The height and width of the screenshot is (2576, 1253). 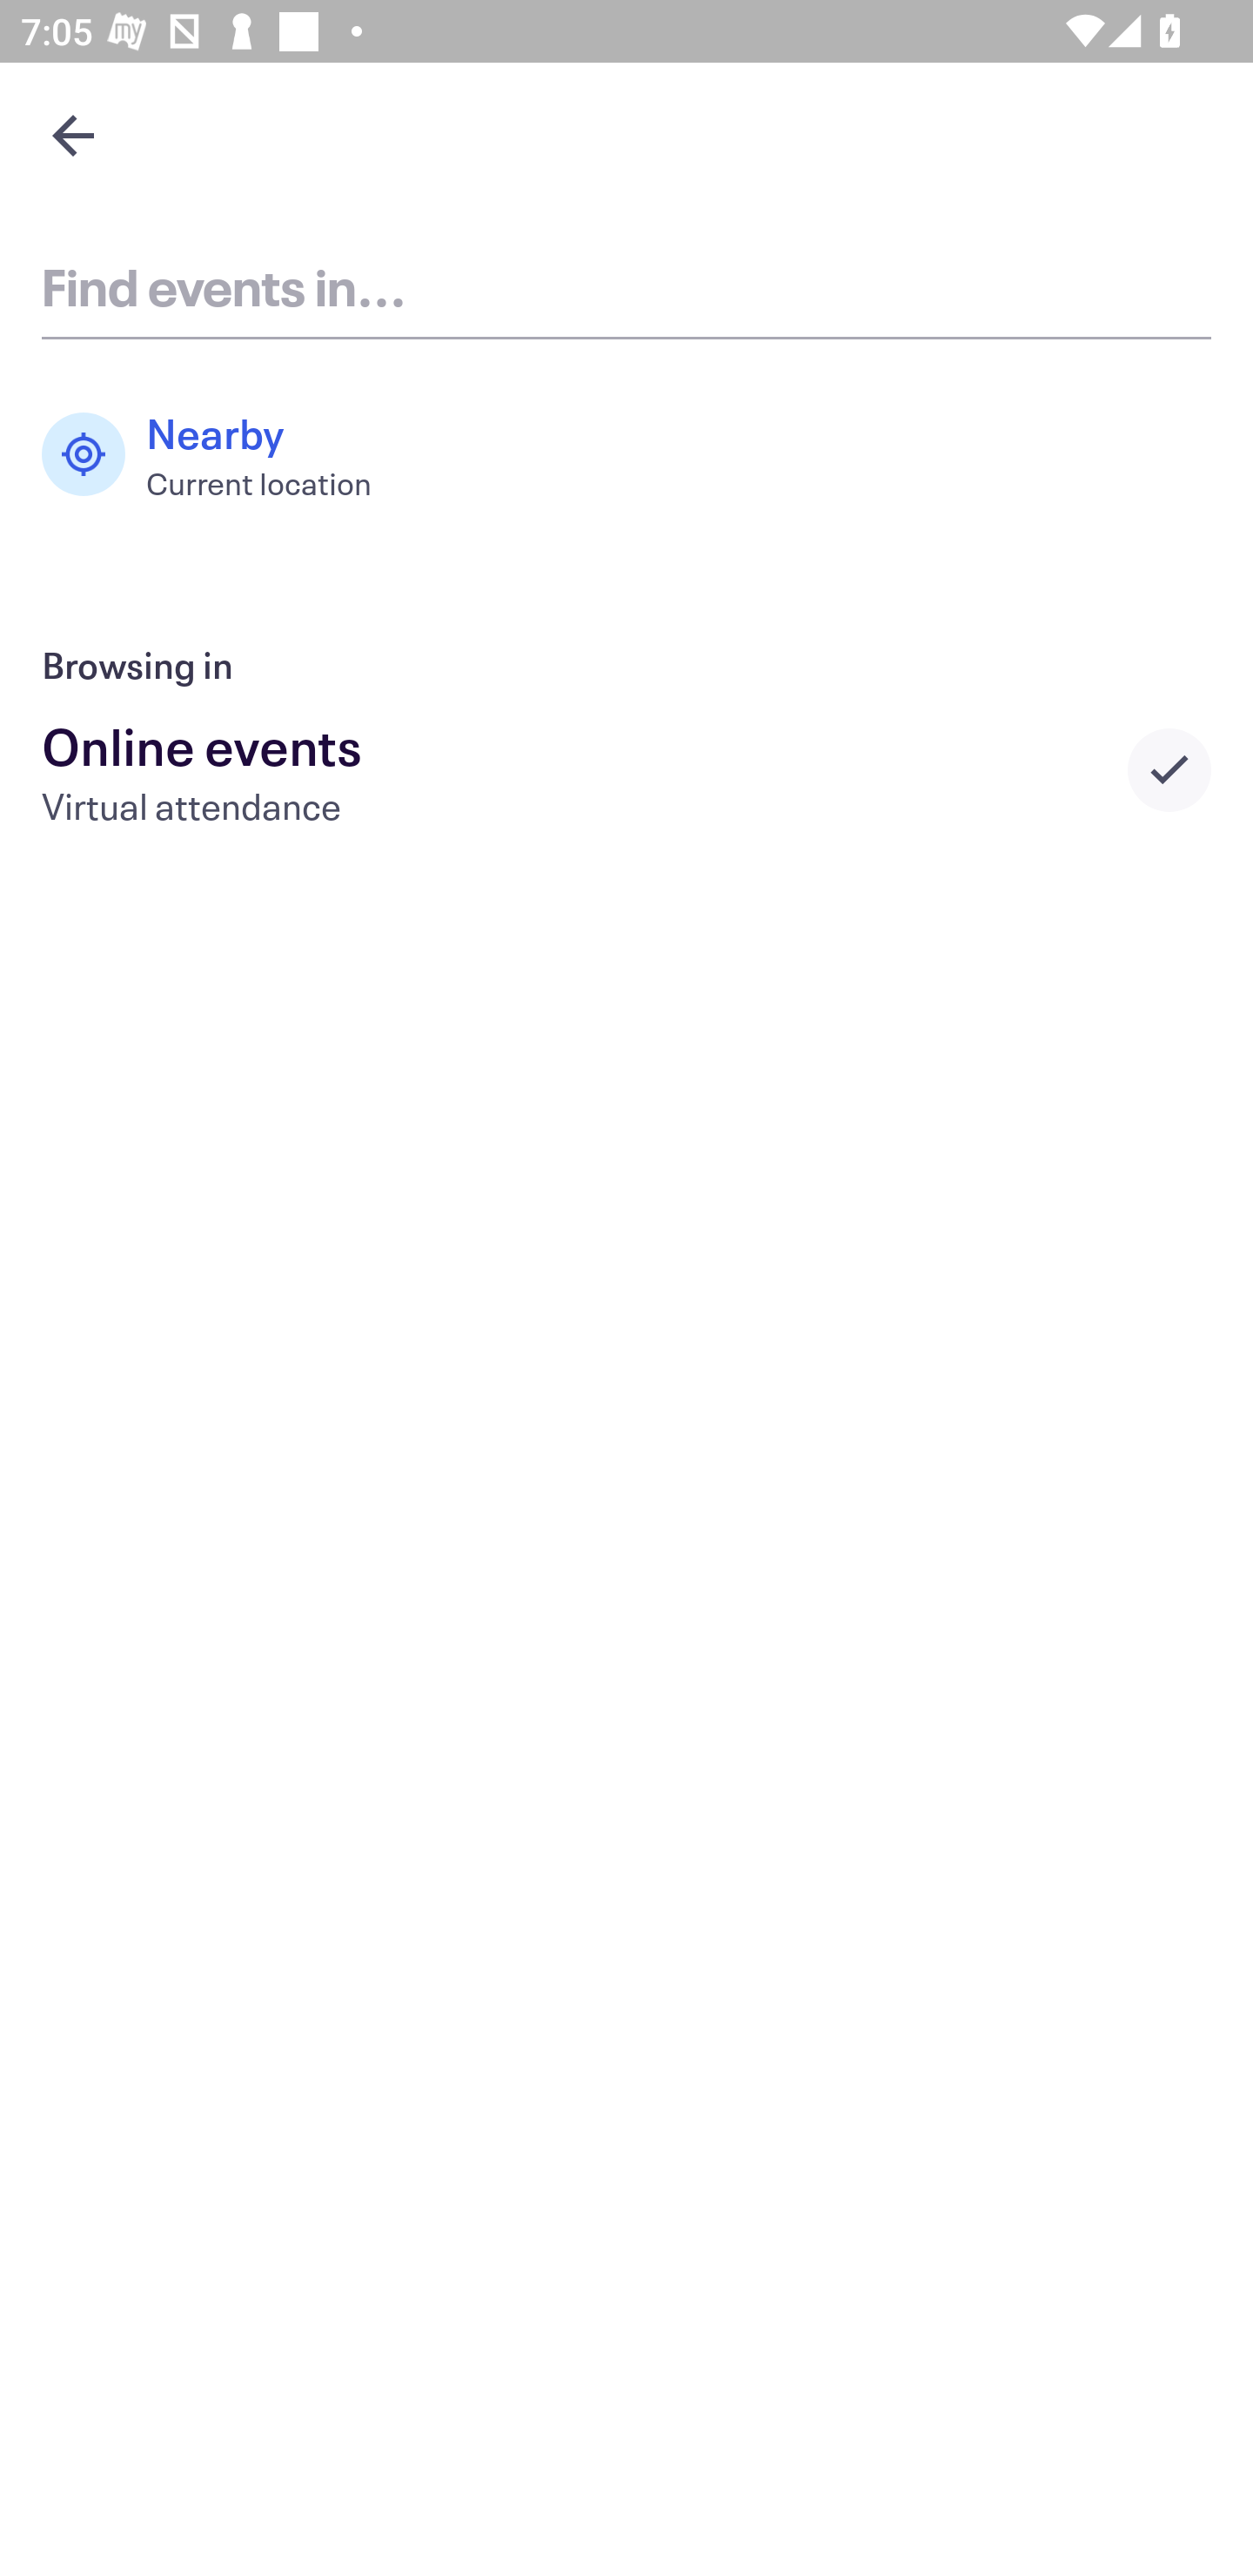 I want to click on Find events in..., so click(x=626, y=285).